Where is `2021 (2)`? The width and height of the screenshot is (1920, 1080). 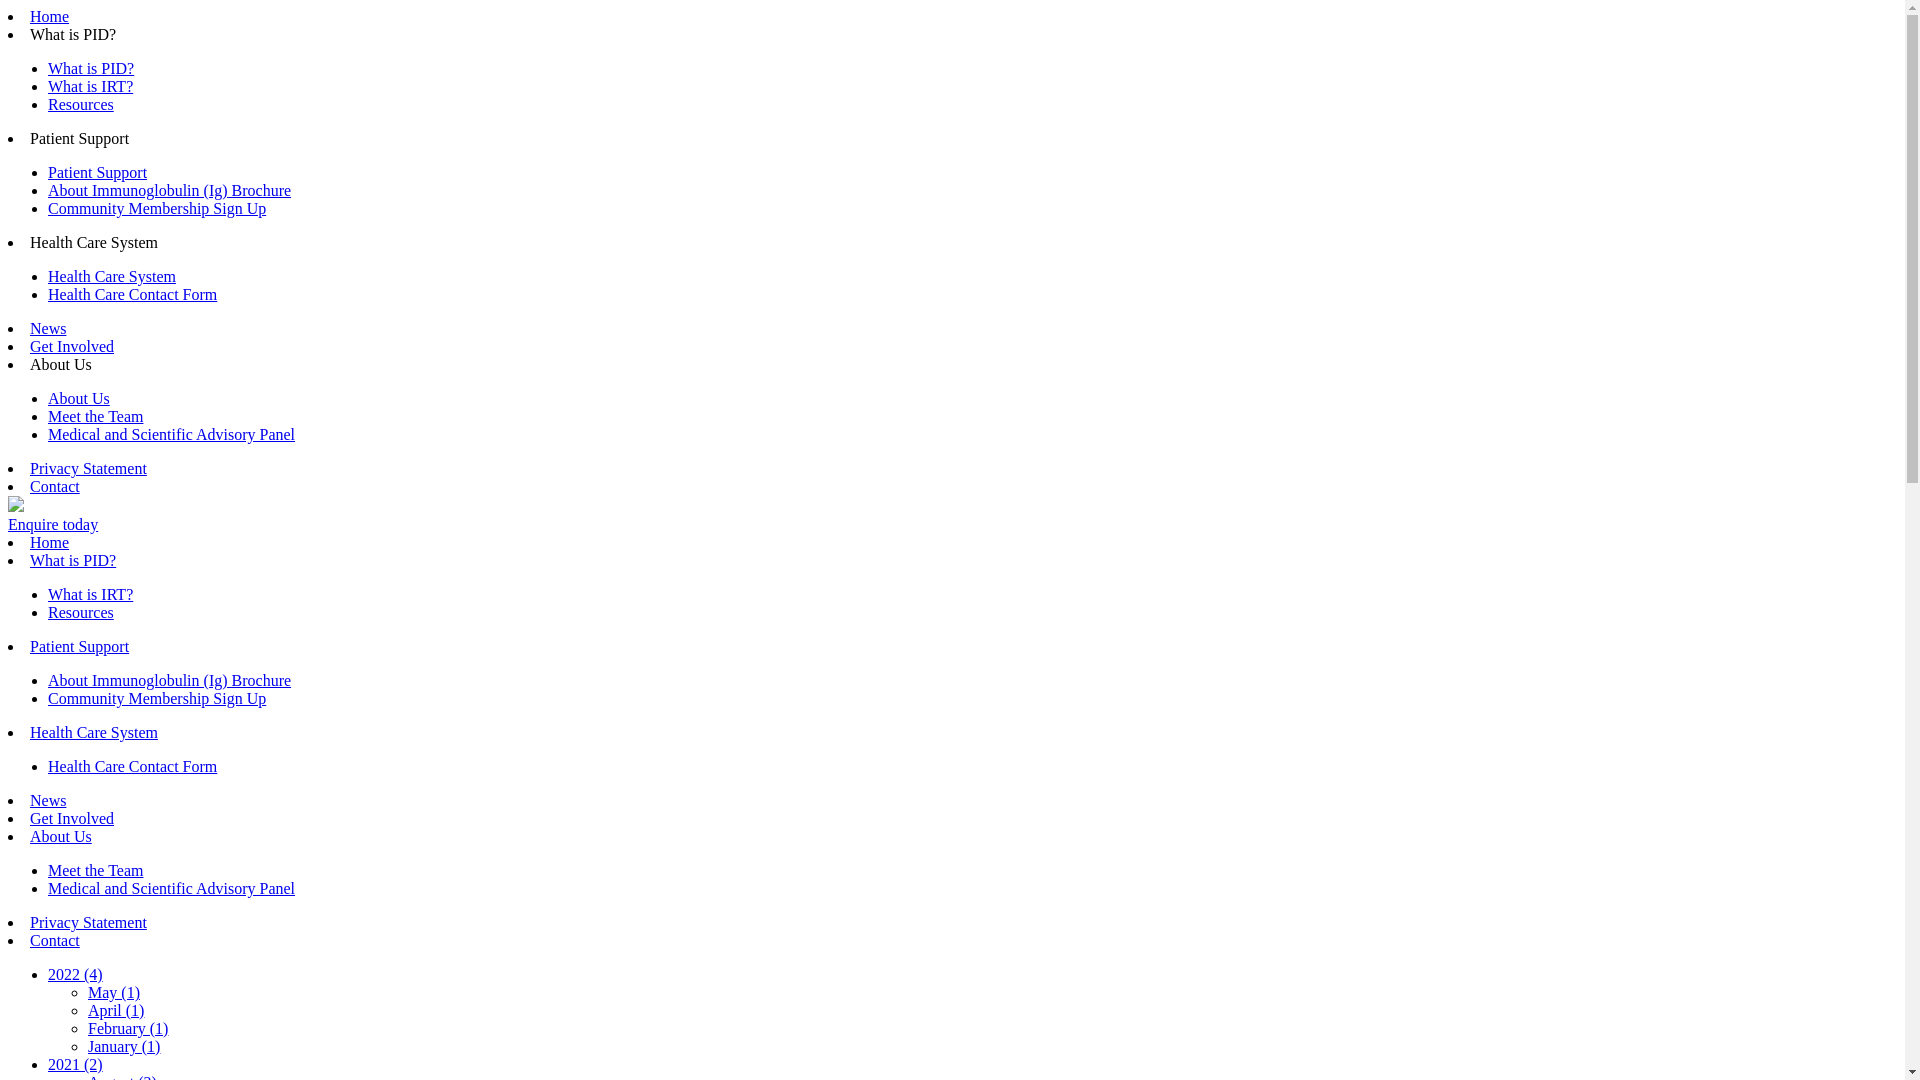 2021 (2) is located at coordinates (76, 1064).